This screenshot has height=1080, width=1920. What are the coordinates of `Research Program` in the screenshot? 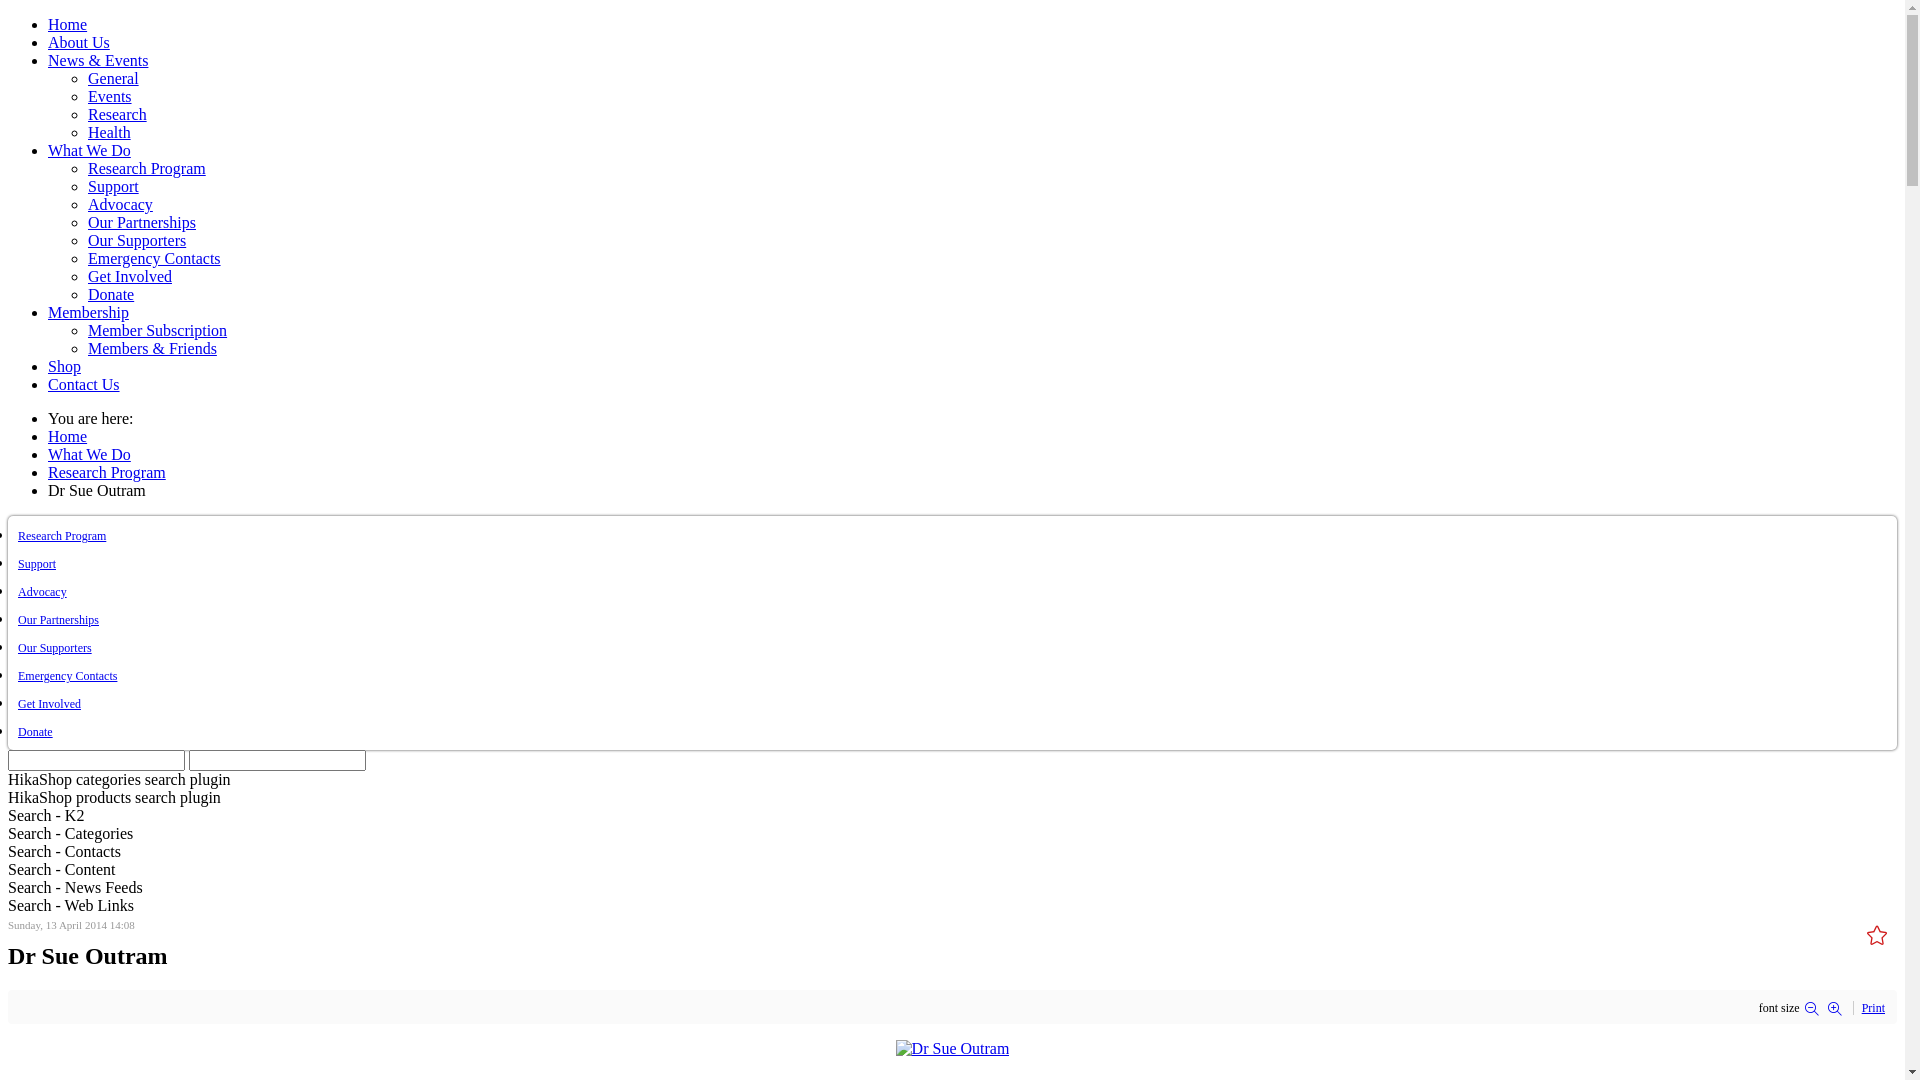 It's located at (62, 536).